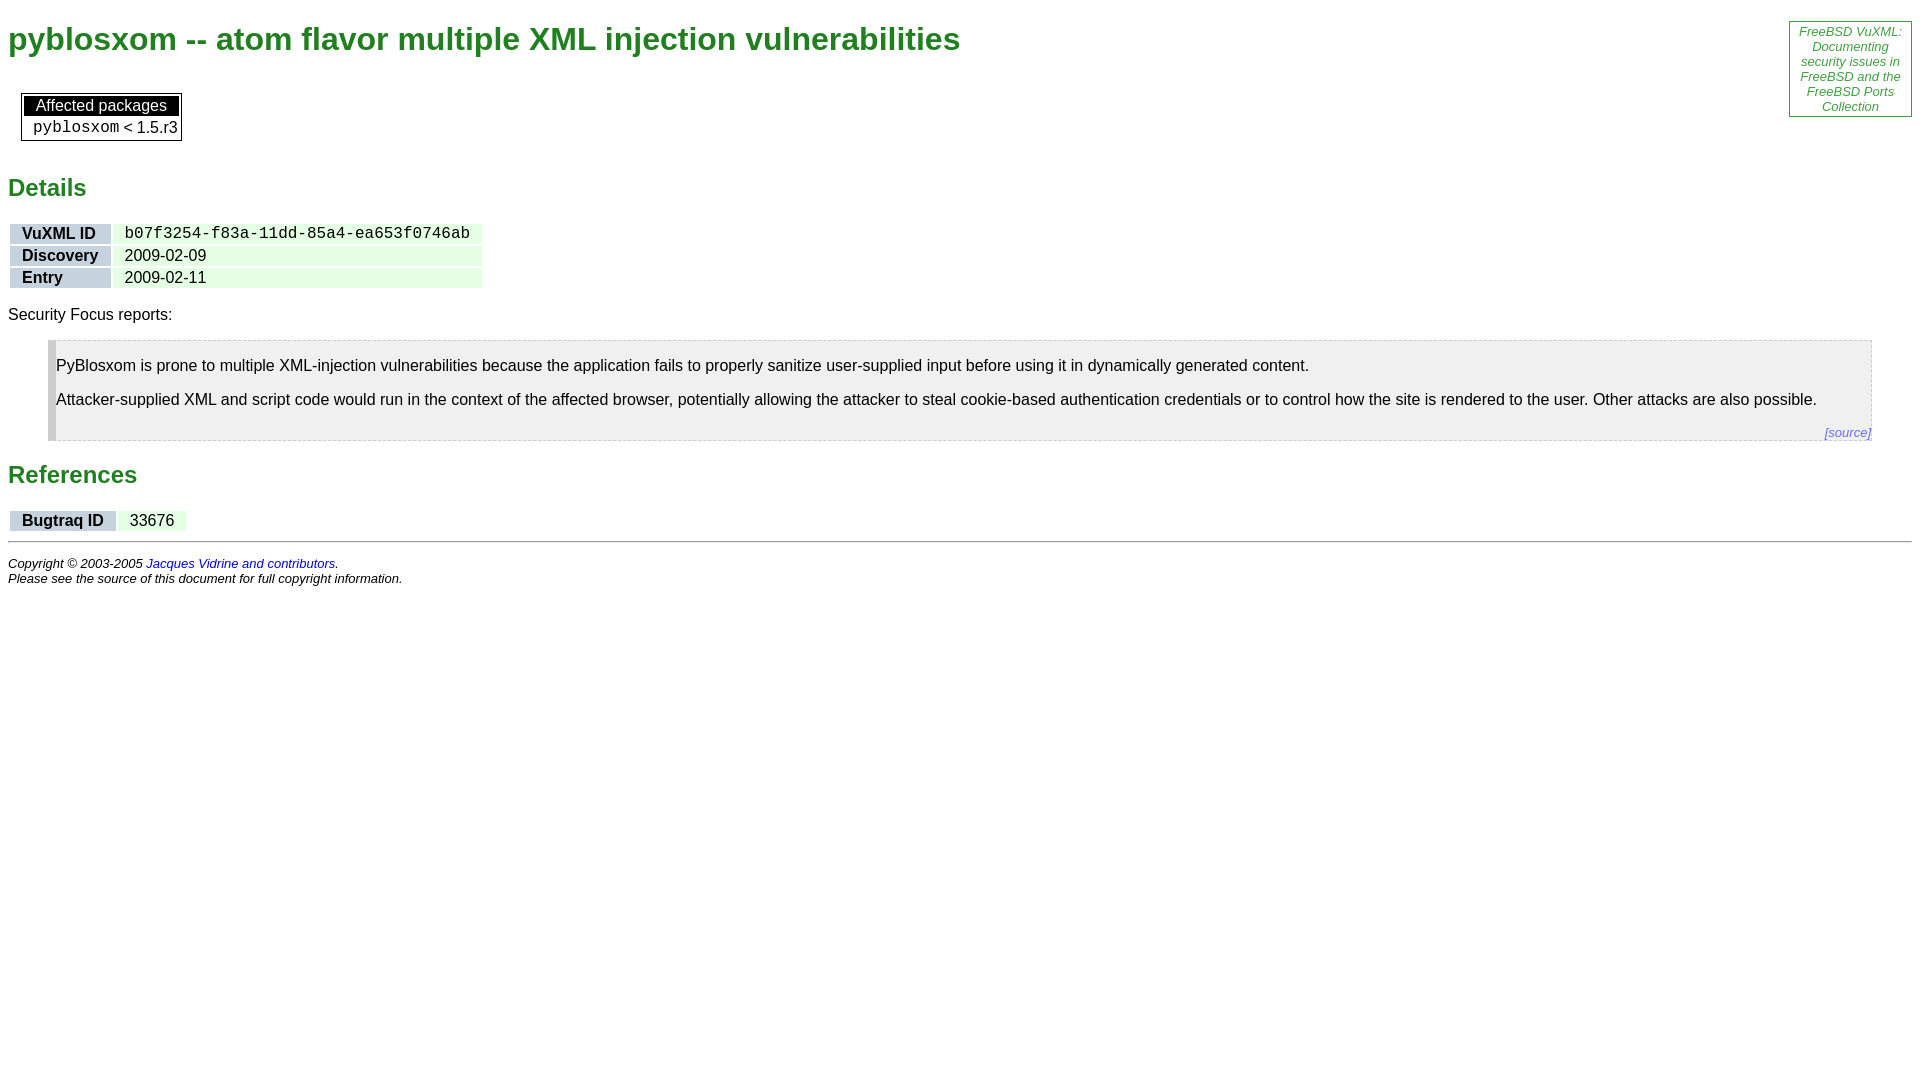 Image resolution: width=1920 pixels, height=1080 pixels. I want to click on pyblosxom, so click(76, 128).